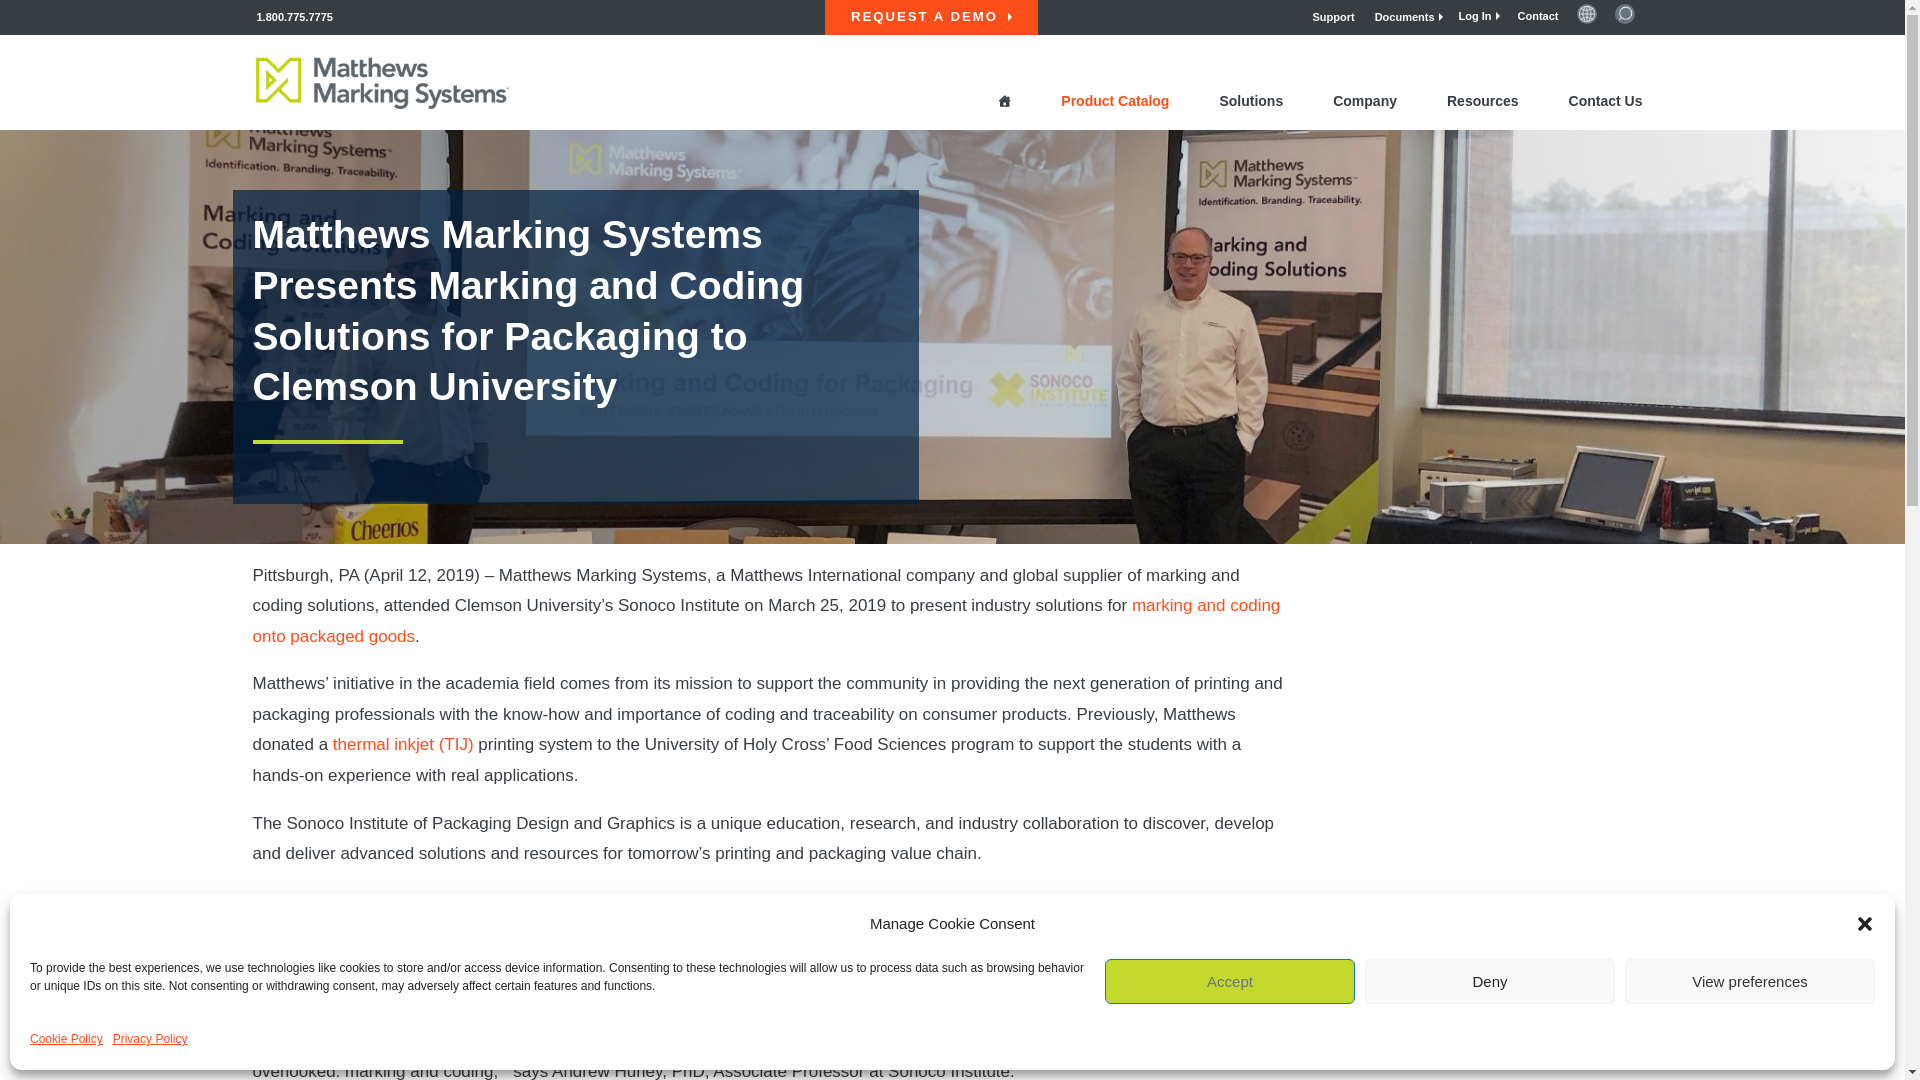  I want to click on Deny, so click(1490, 982).